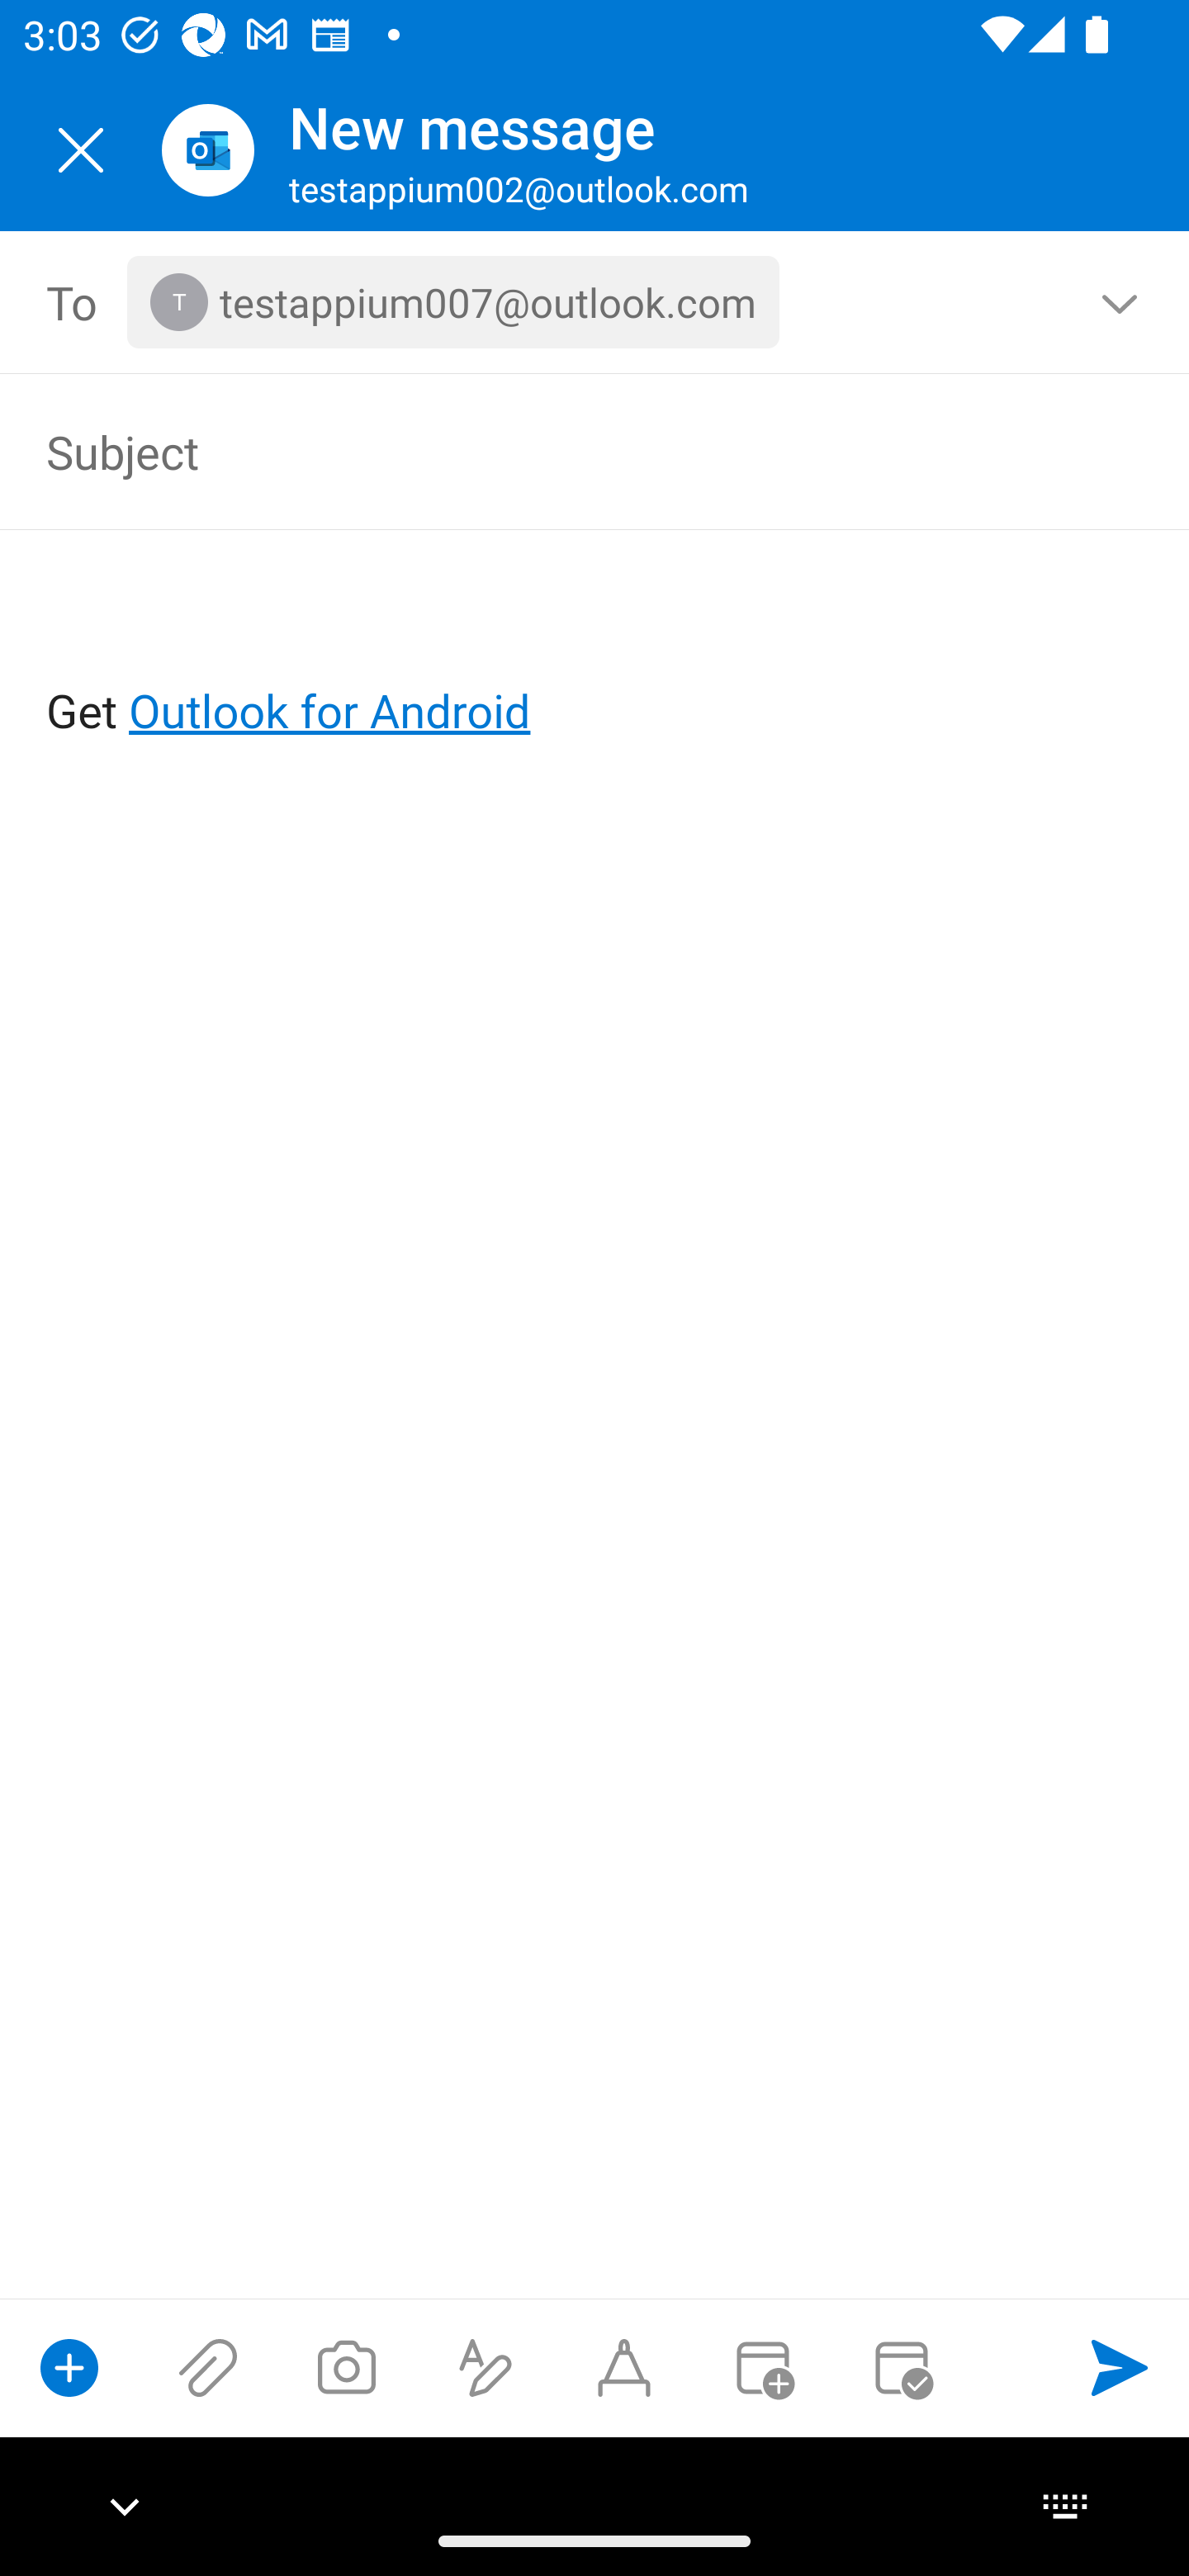 Image resolution: width=1189 pixels, height=2576 pixels. Describe the element at coordinates (595, 302) in the screenshot. I see `To, 1 recipient <testappium007@outlook.com>` at that location.